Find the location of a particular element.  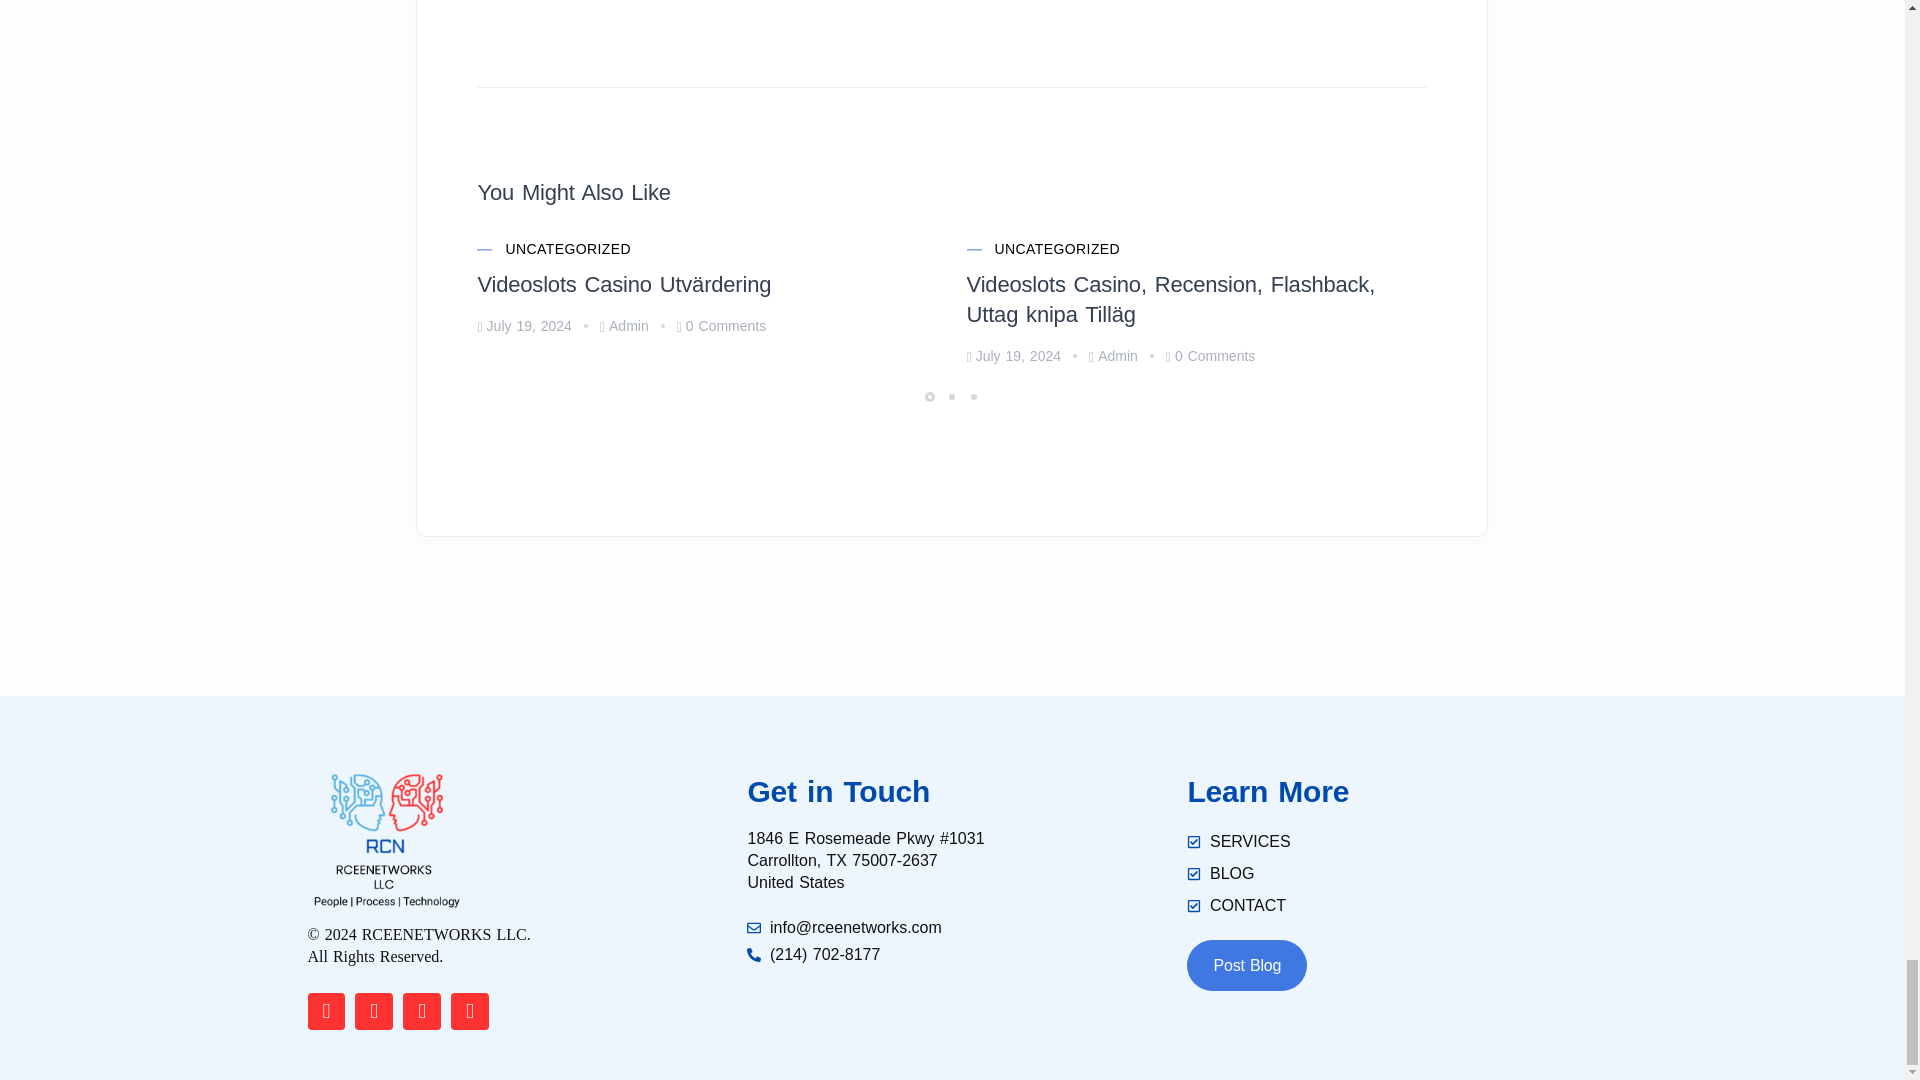

Admin is located at coordinates (624, 325).